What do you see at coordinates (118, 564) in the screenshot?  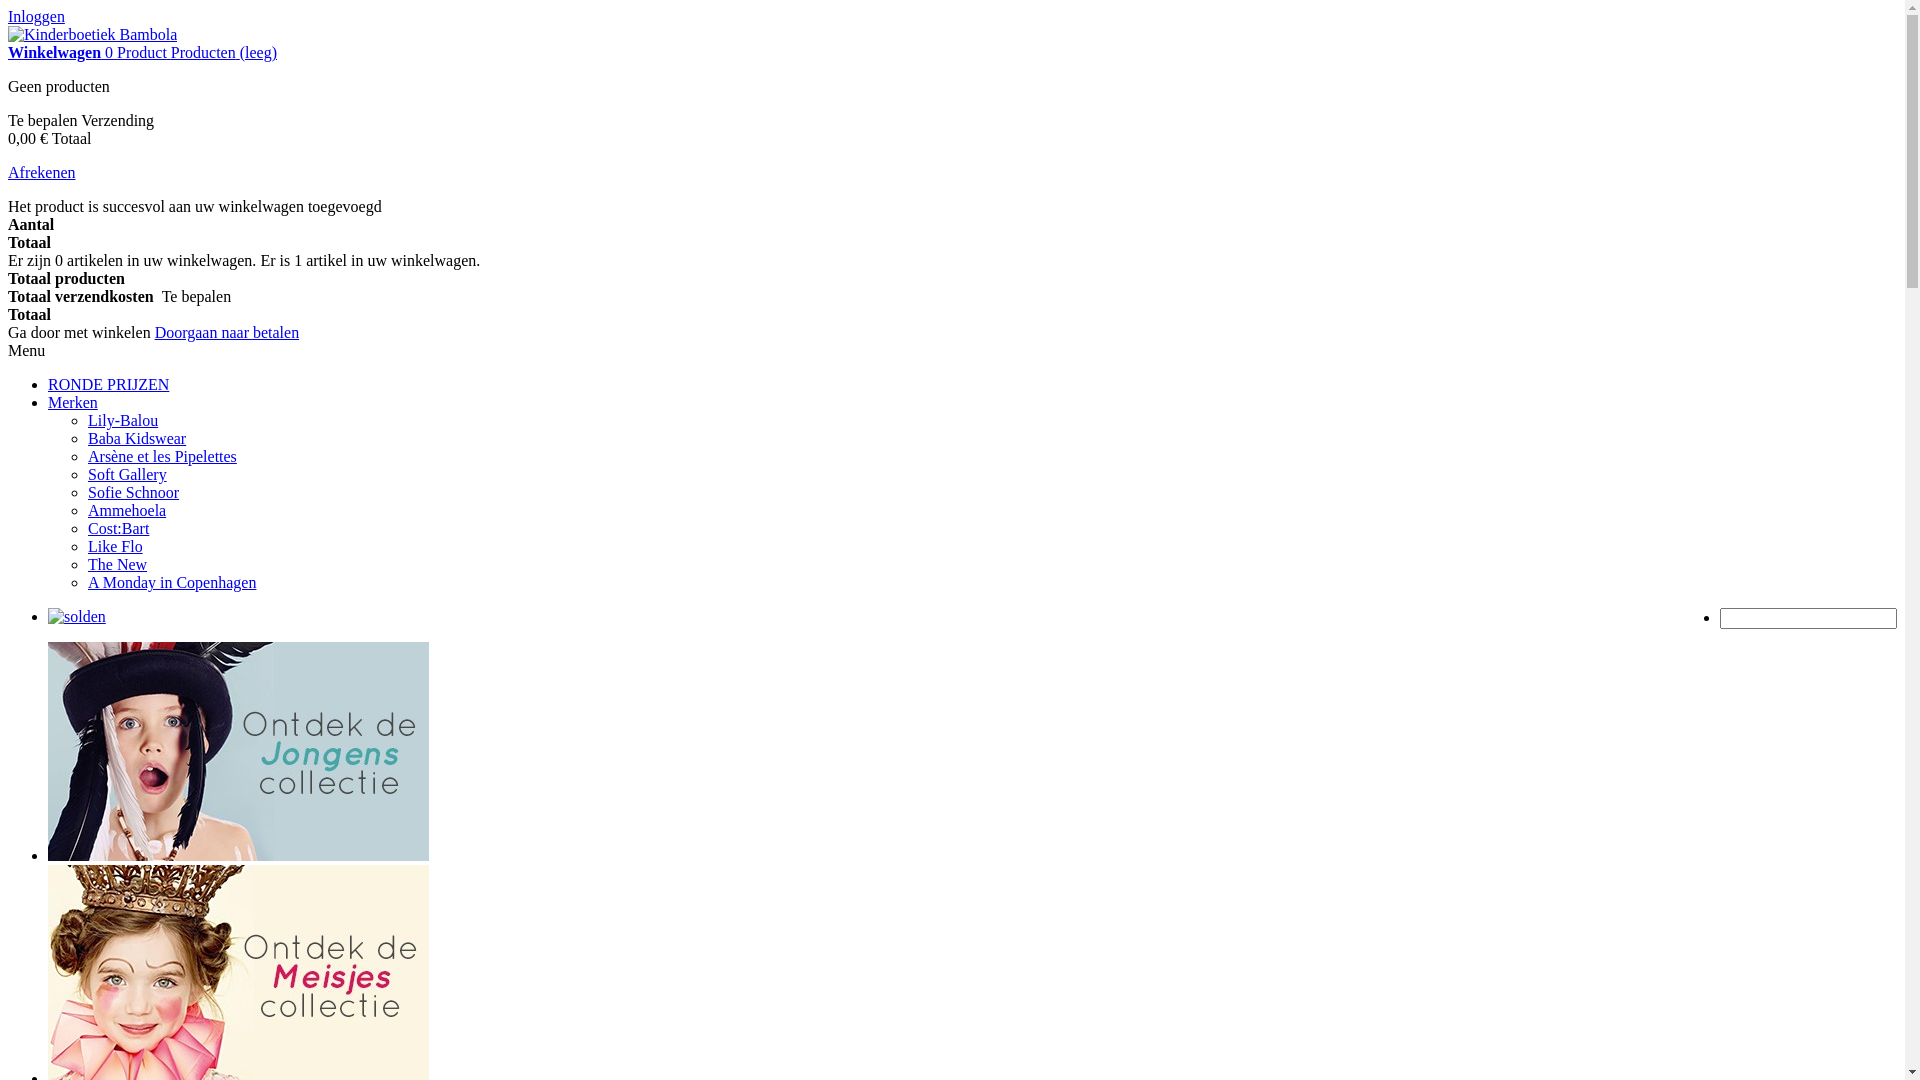 I see `The New` at bounding box center [118, 564].